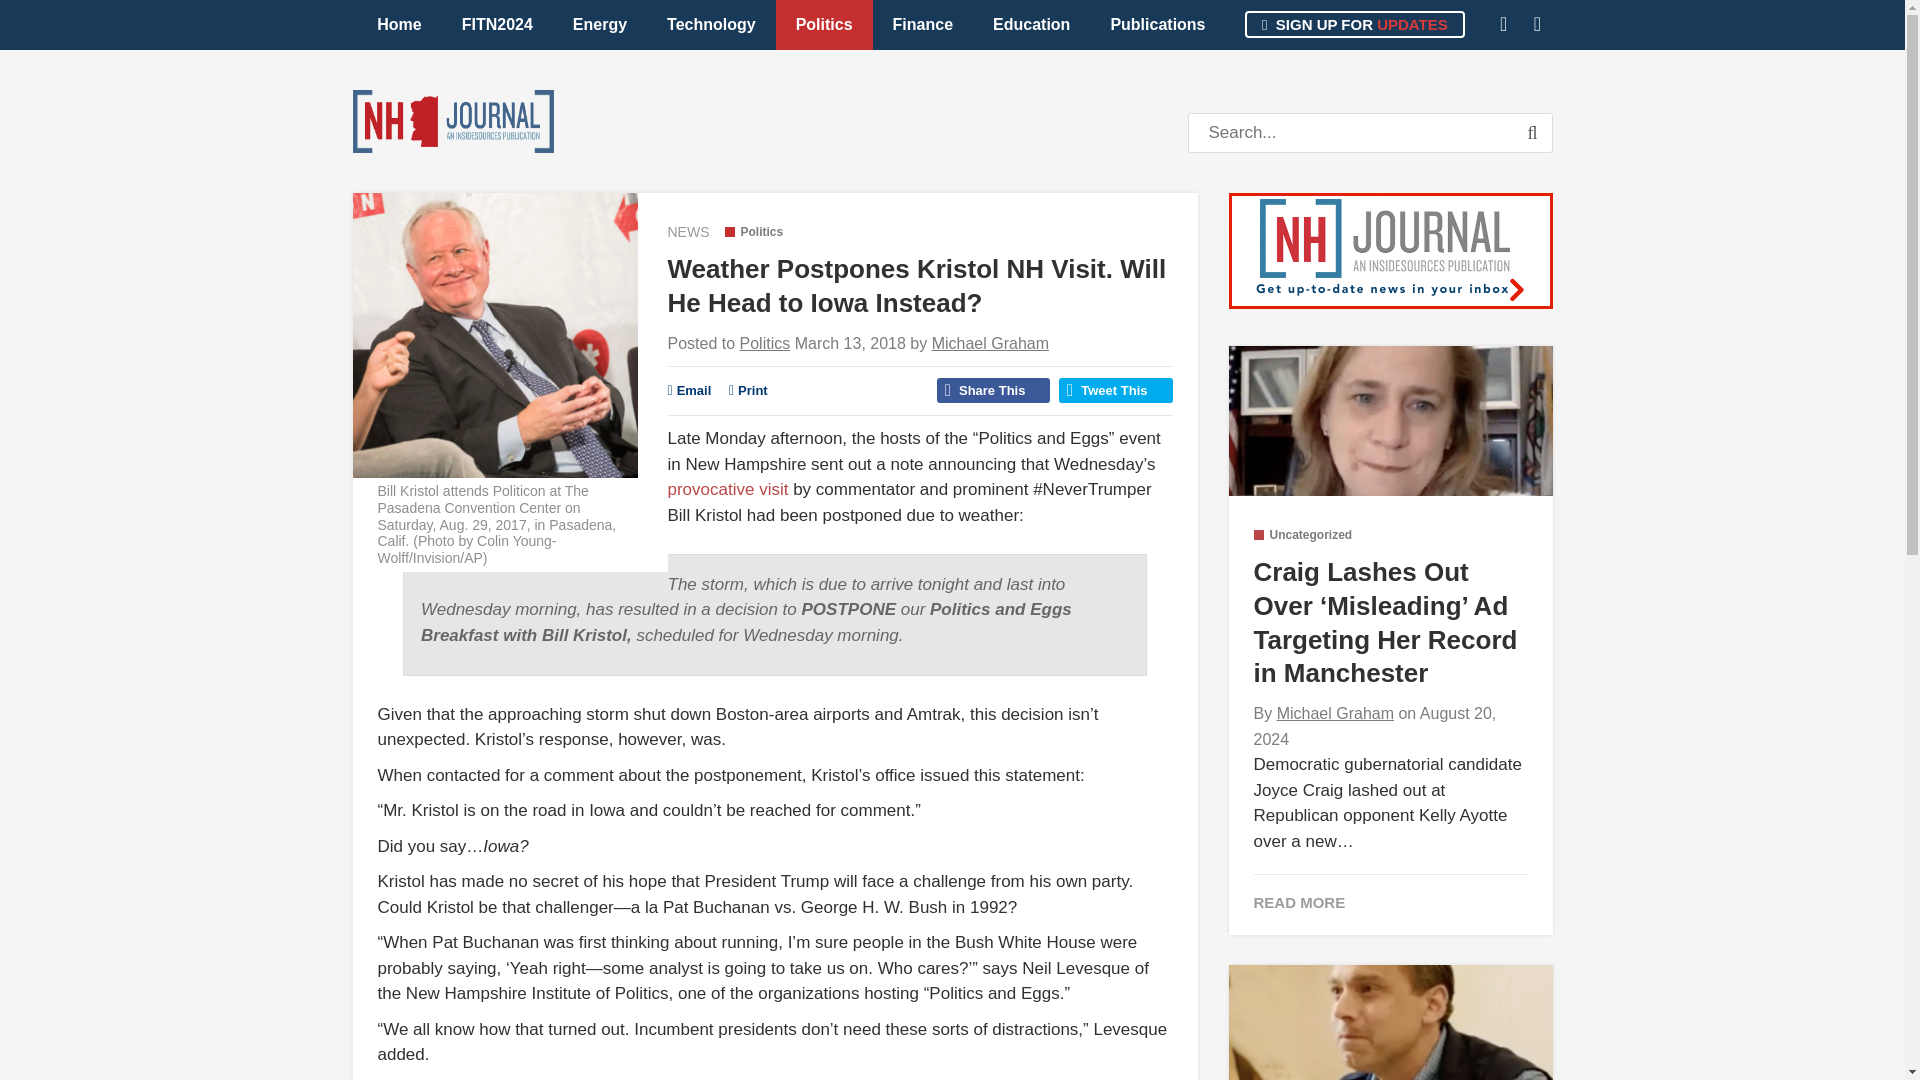 Image resolution: width=1920 pixels, height=1080 pixels. What do you see at coordinates (753, 231) in the screenshot?
I see `View all posts in Politics` at bounding box center [753, 231].